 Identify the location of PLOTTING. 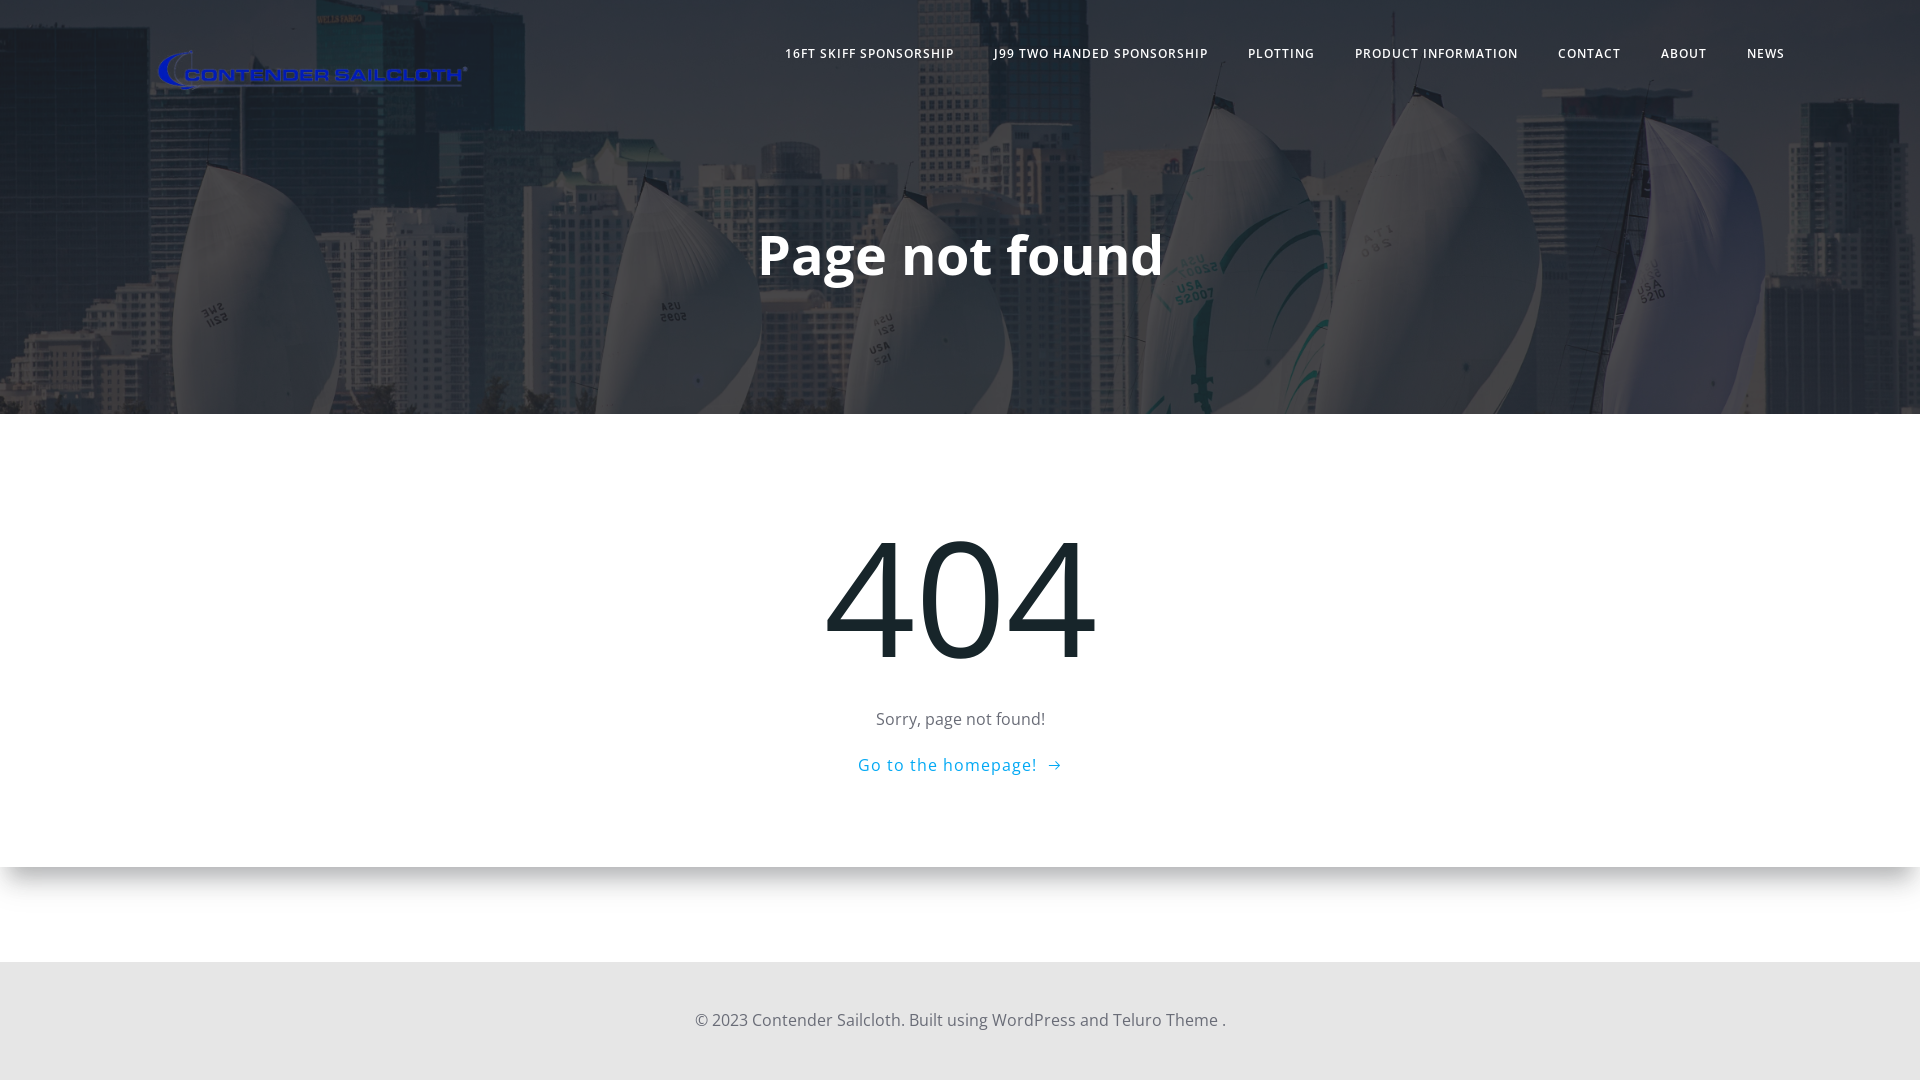
(1282, 54).